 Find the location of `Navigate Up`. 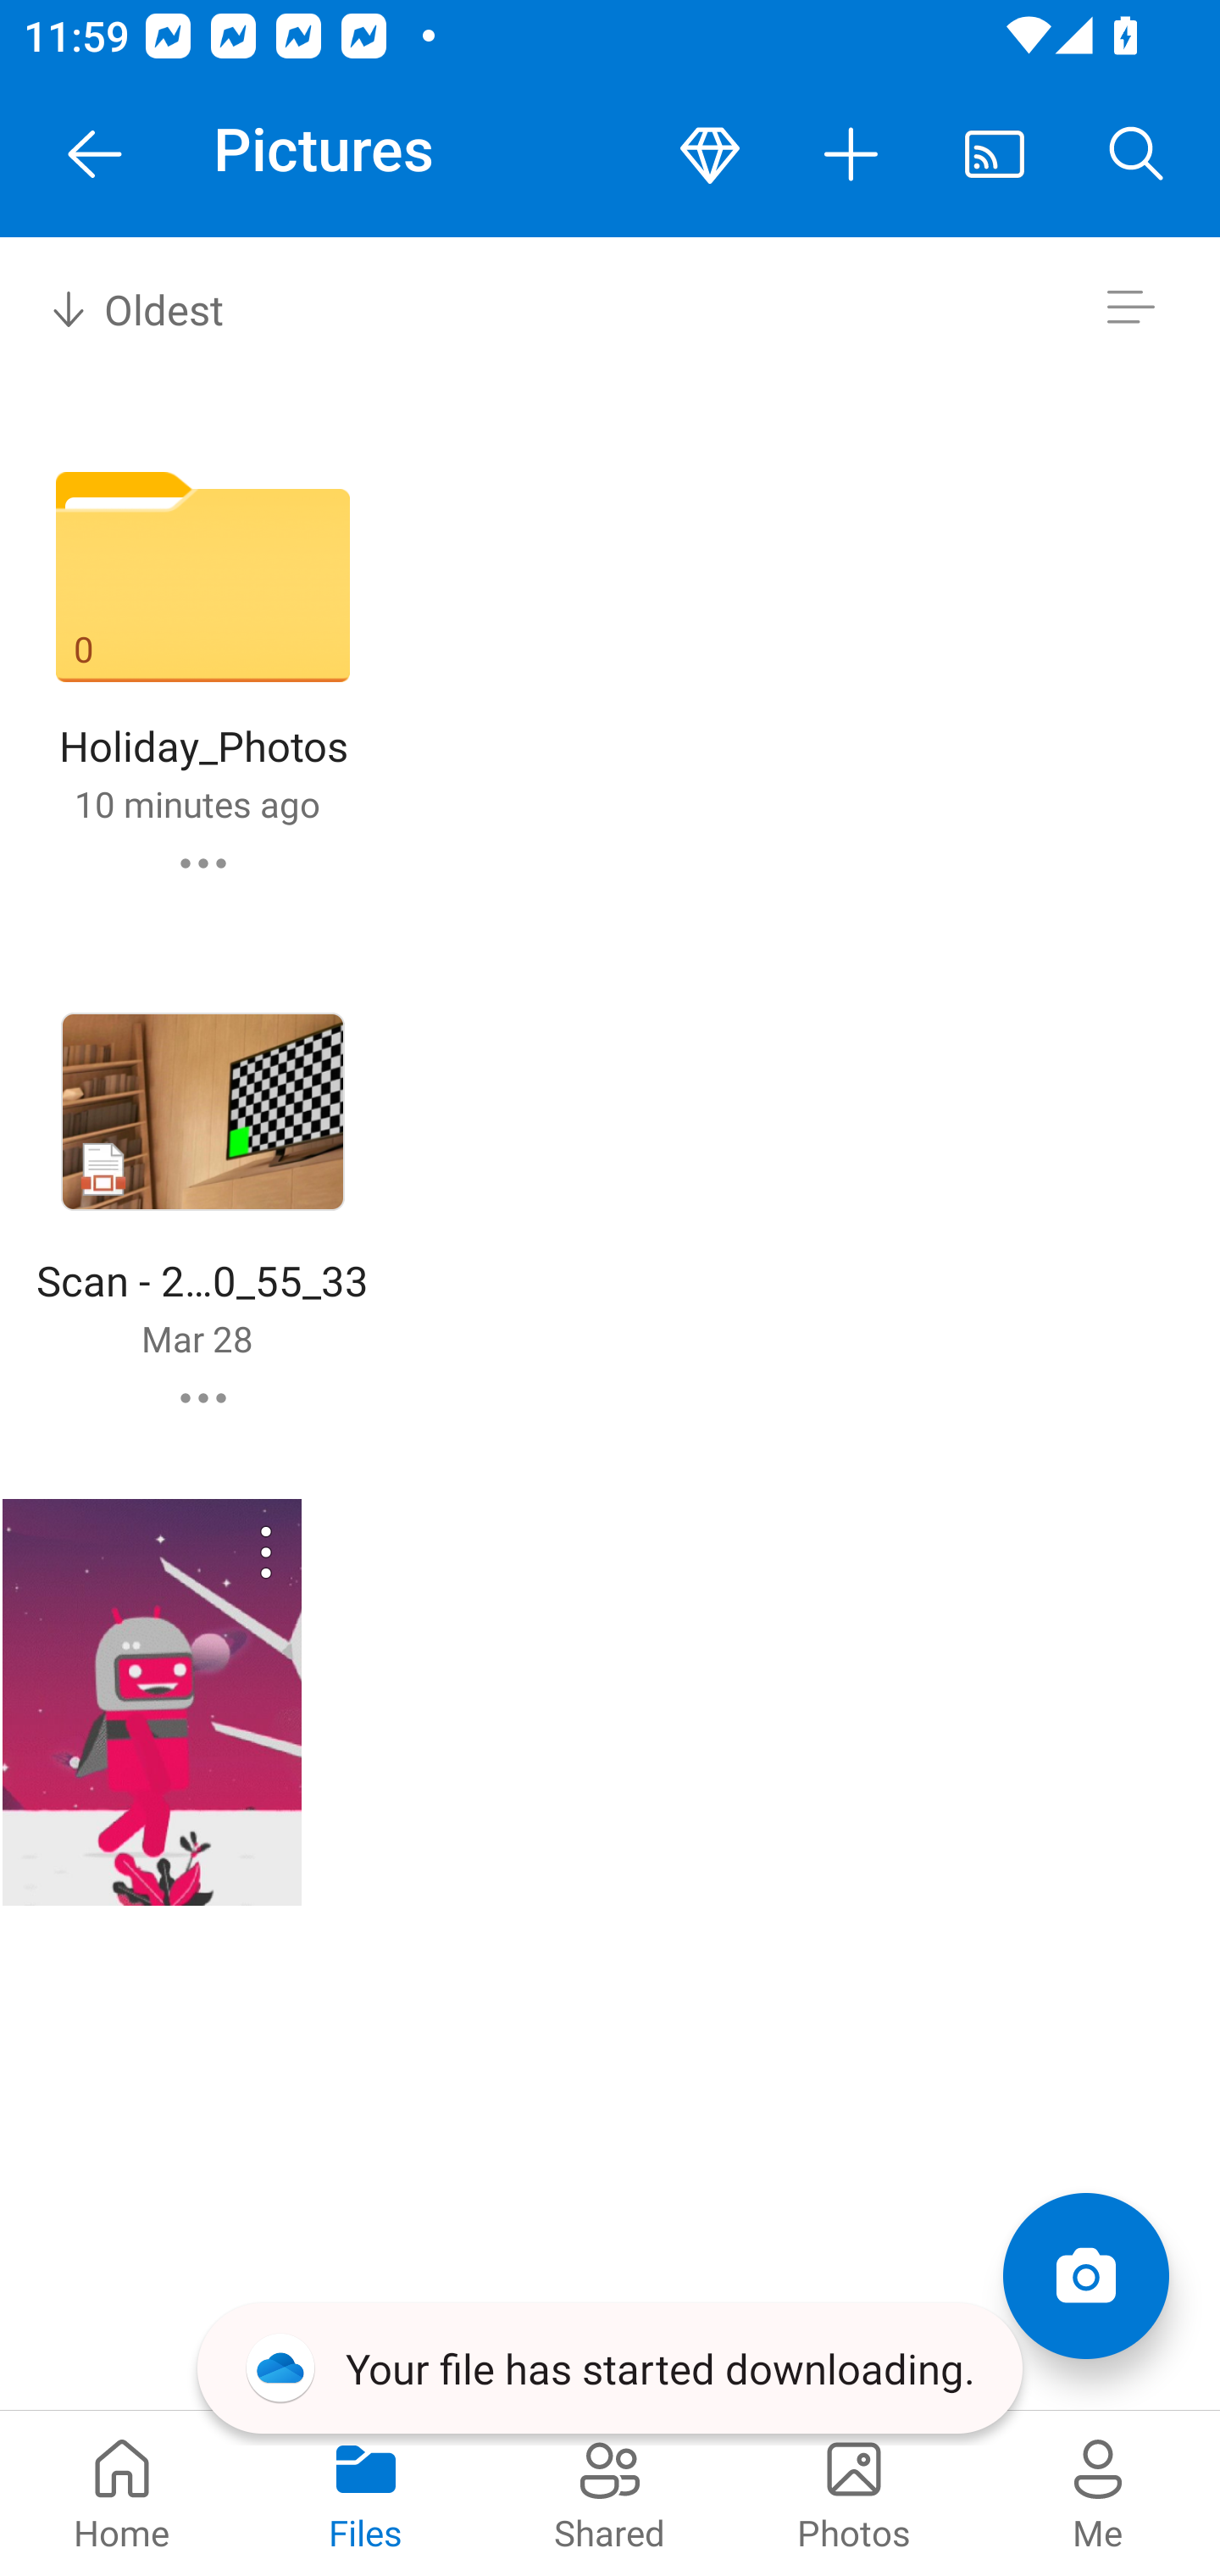

Navigate Up is located at coordinates (95, 154).